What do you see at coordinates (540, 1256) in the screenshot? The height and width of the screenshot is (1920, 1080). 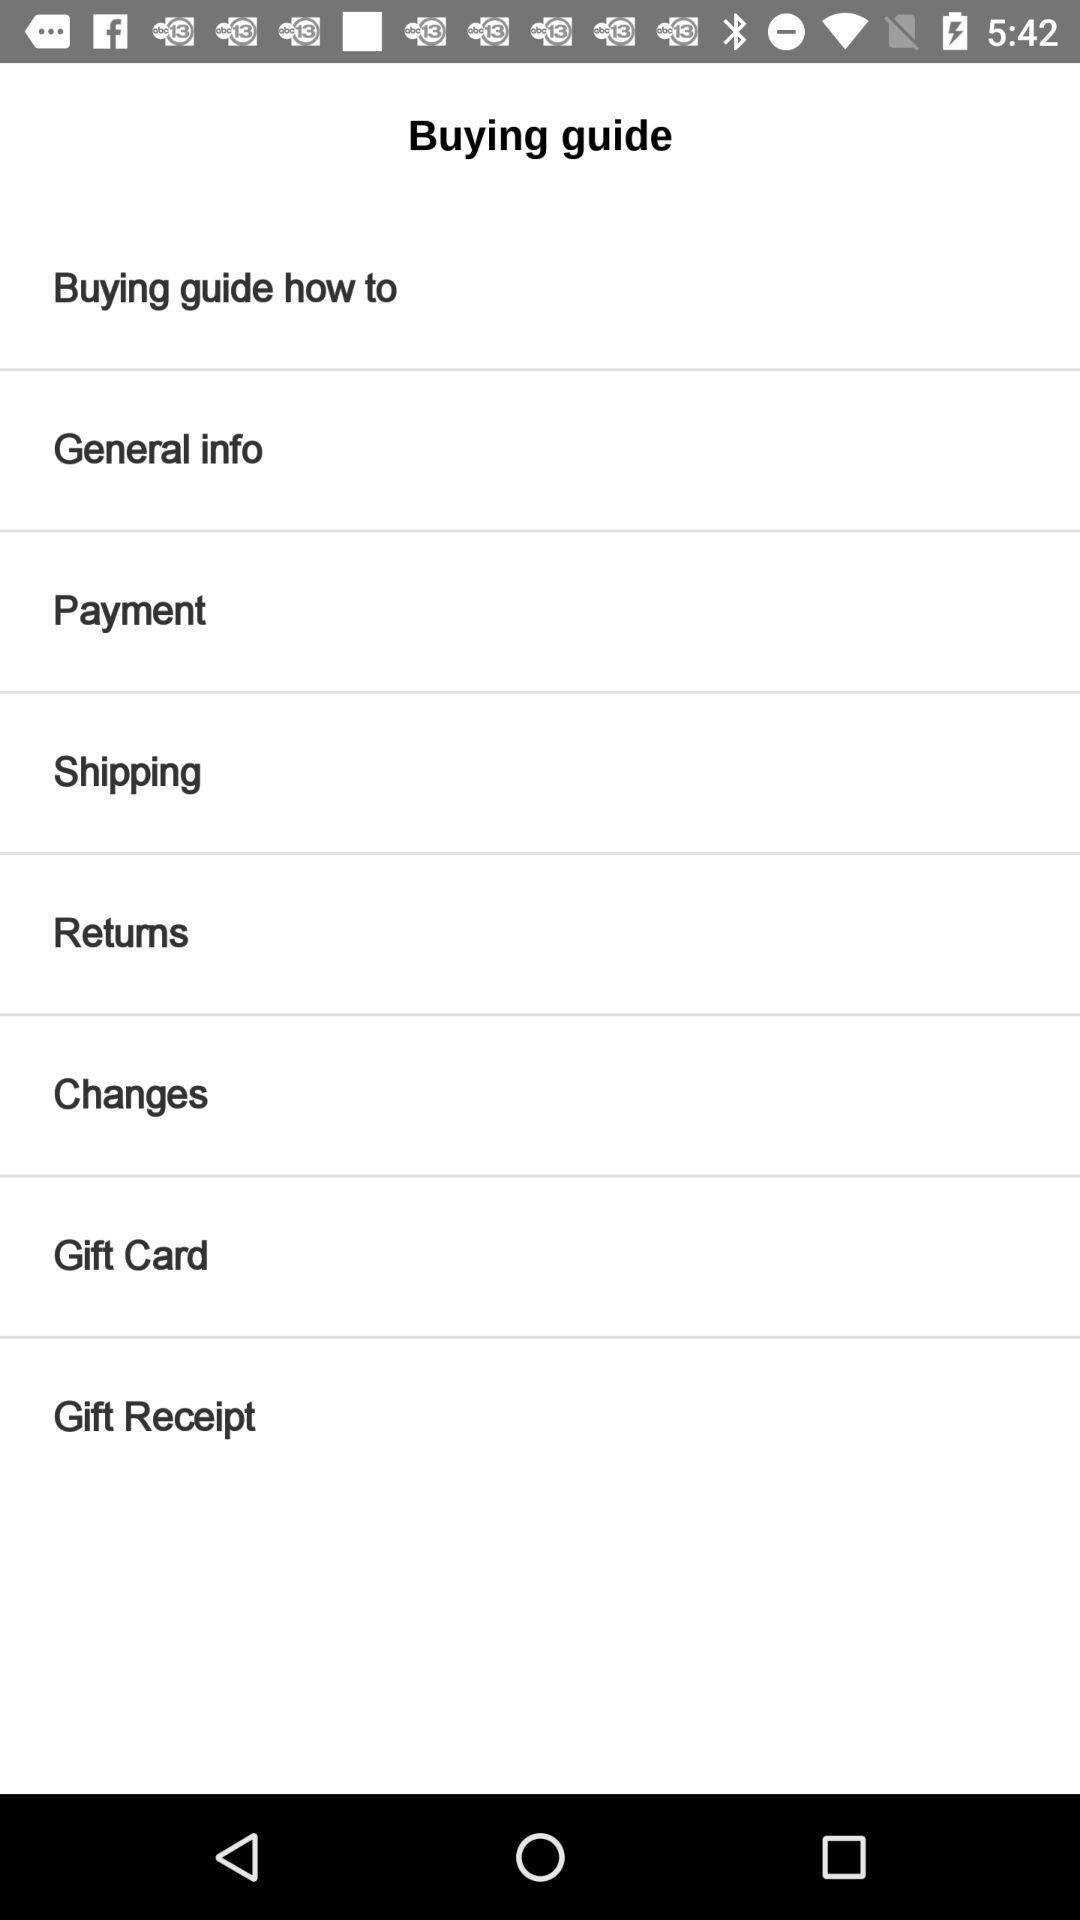 I see `launch icon below changes item` at bounding box center [540, 1256].